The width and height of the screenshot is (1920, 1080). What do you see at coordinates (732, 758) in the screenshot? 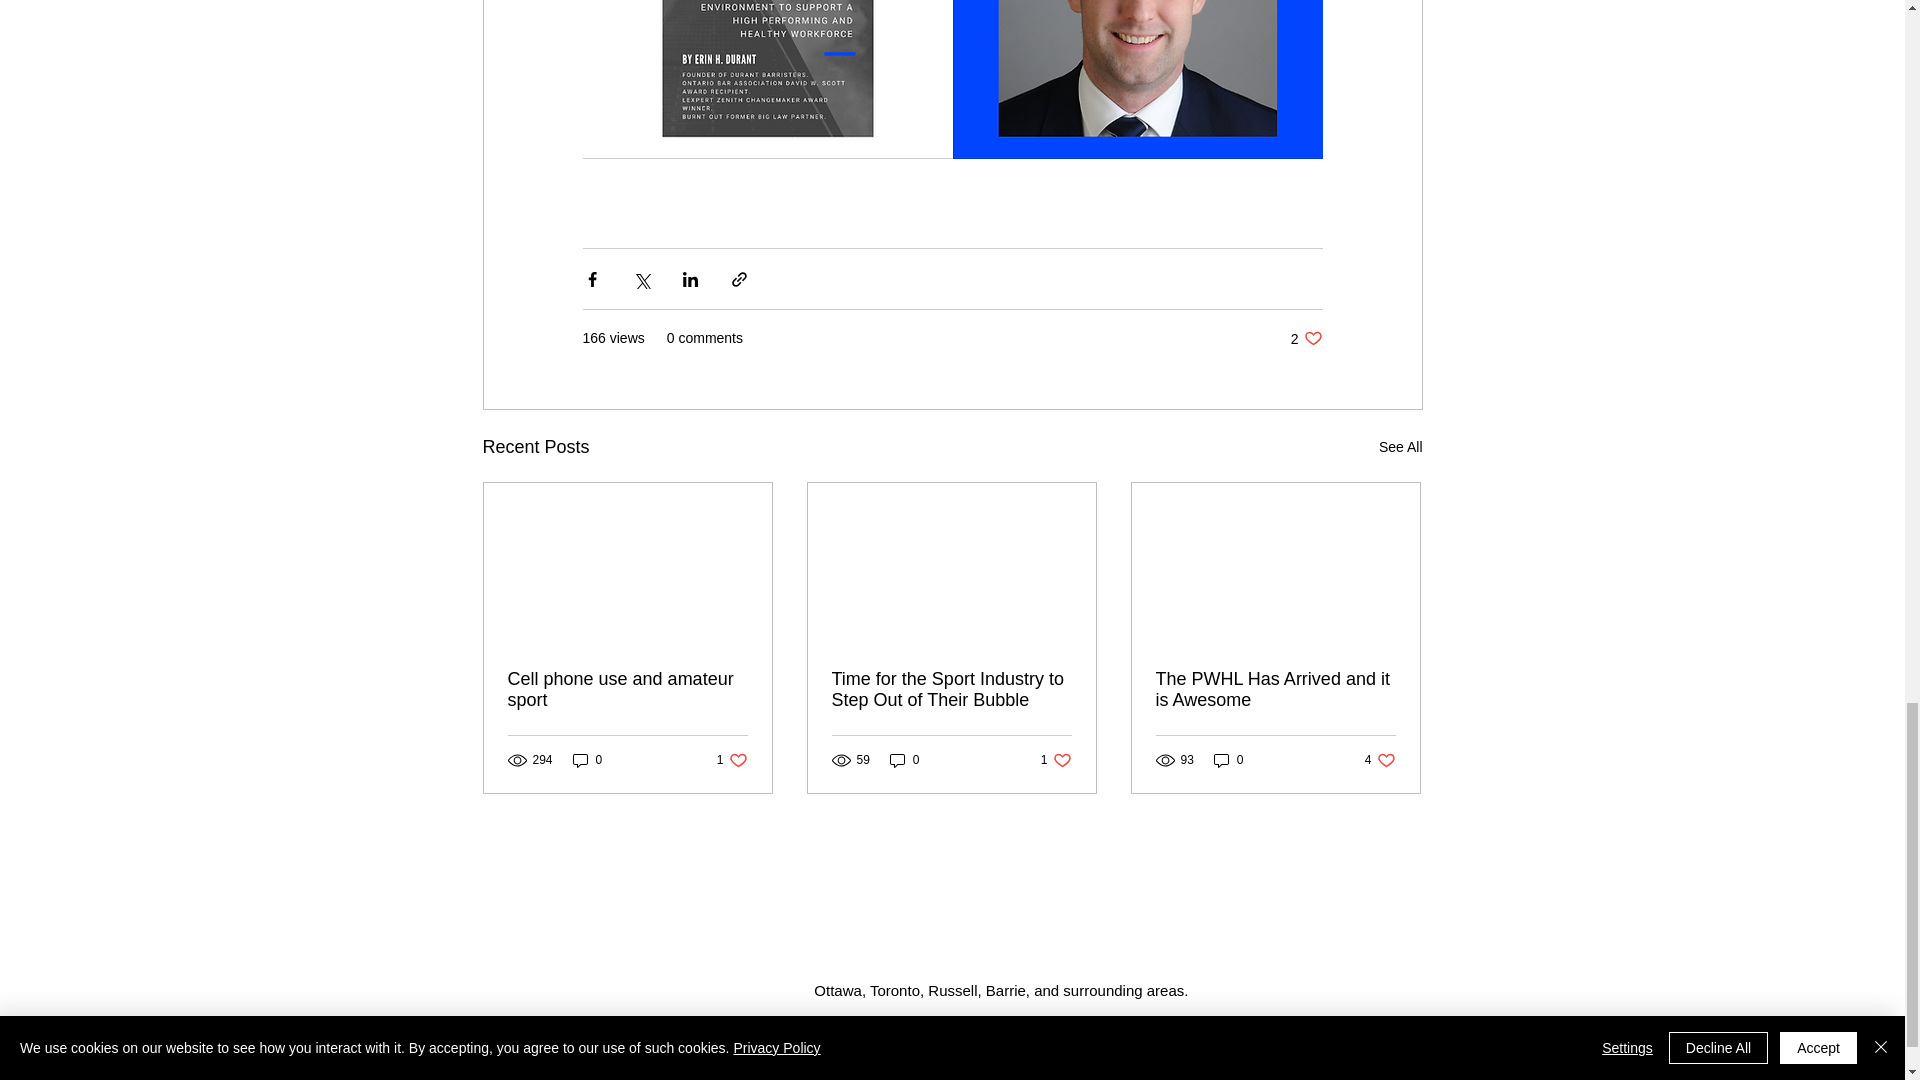
I see `See All` at bounding box center [732, 758].